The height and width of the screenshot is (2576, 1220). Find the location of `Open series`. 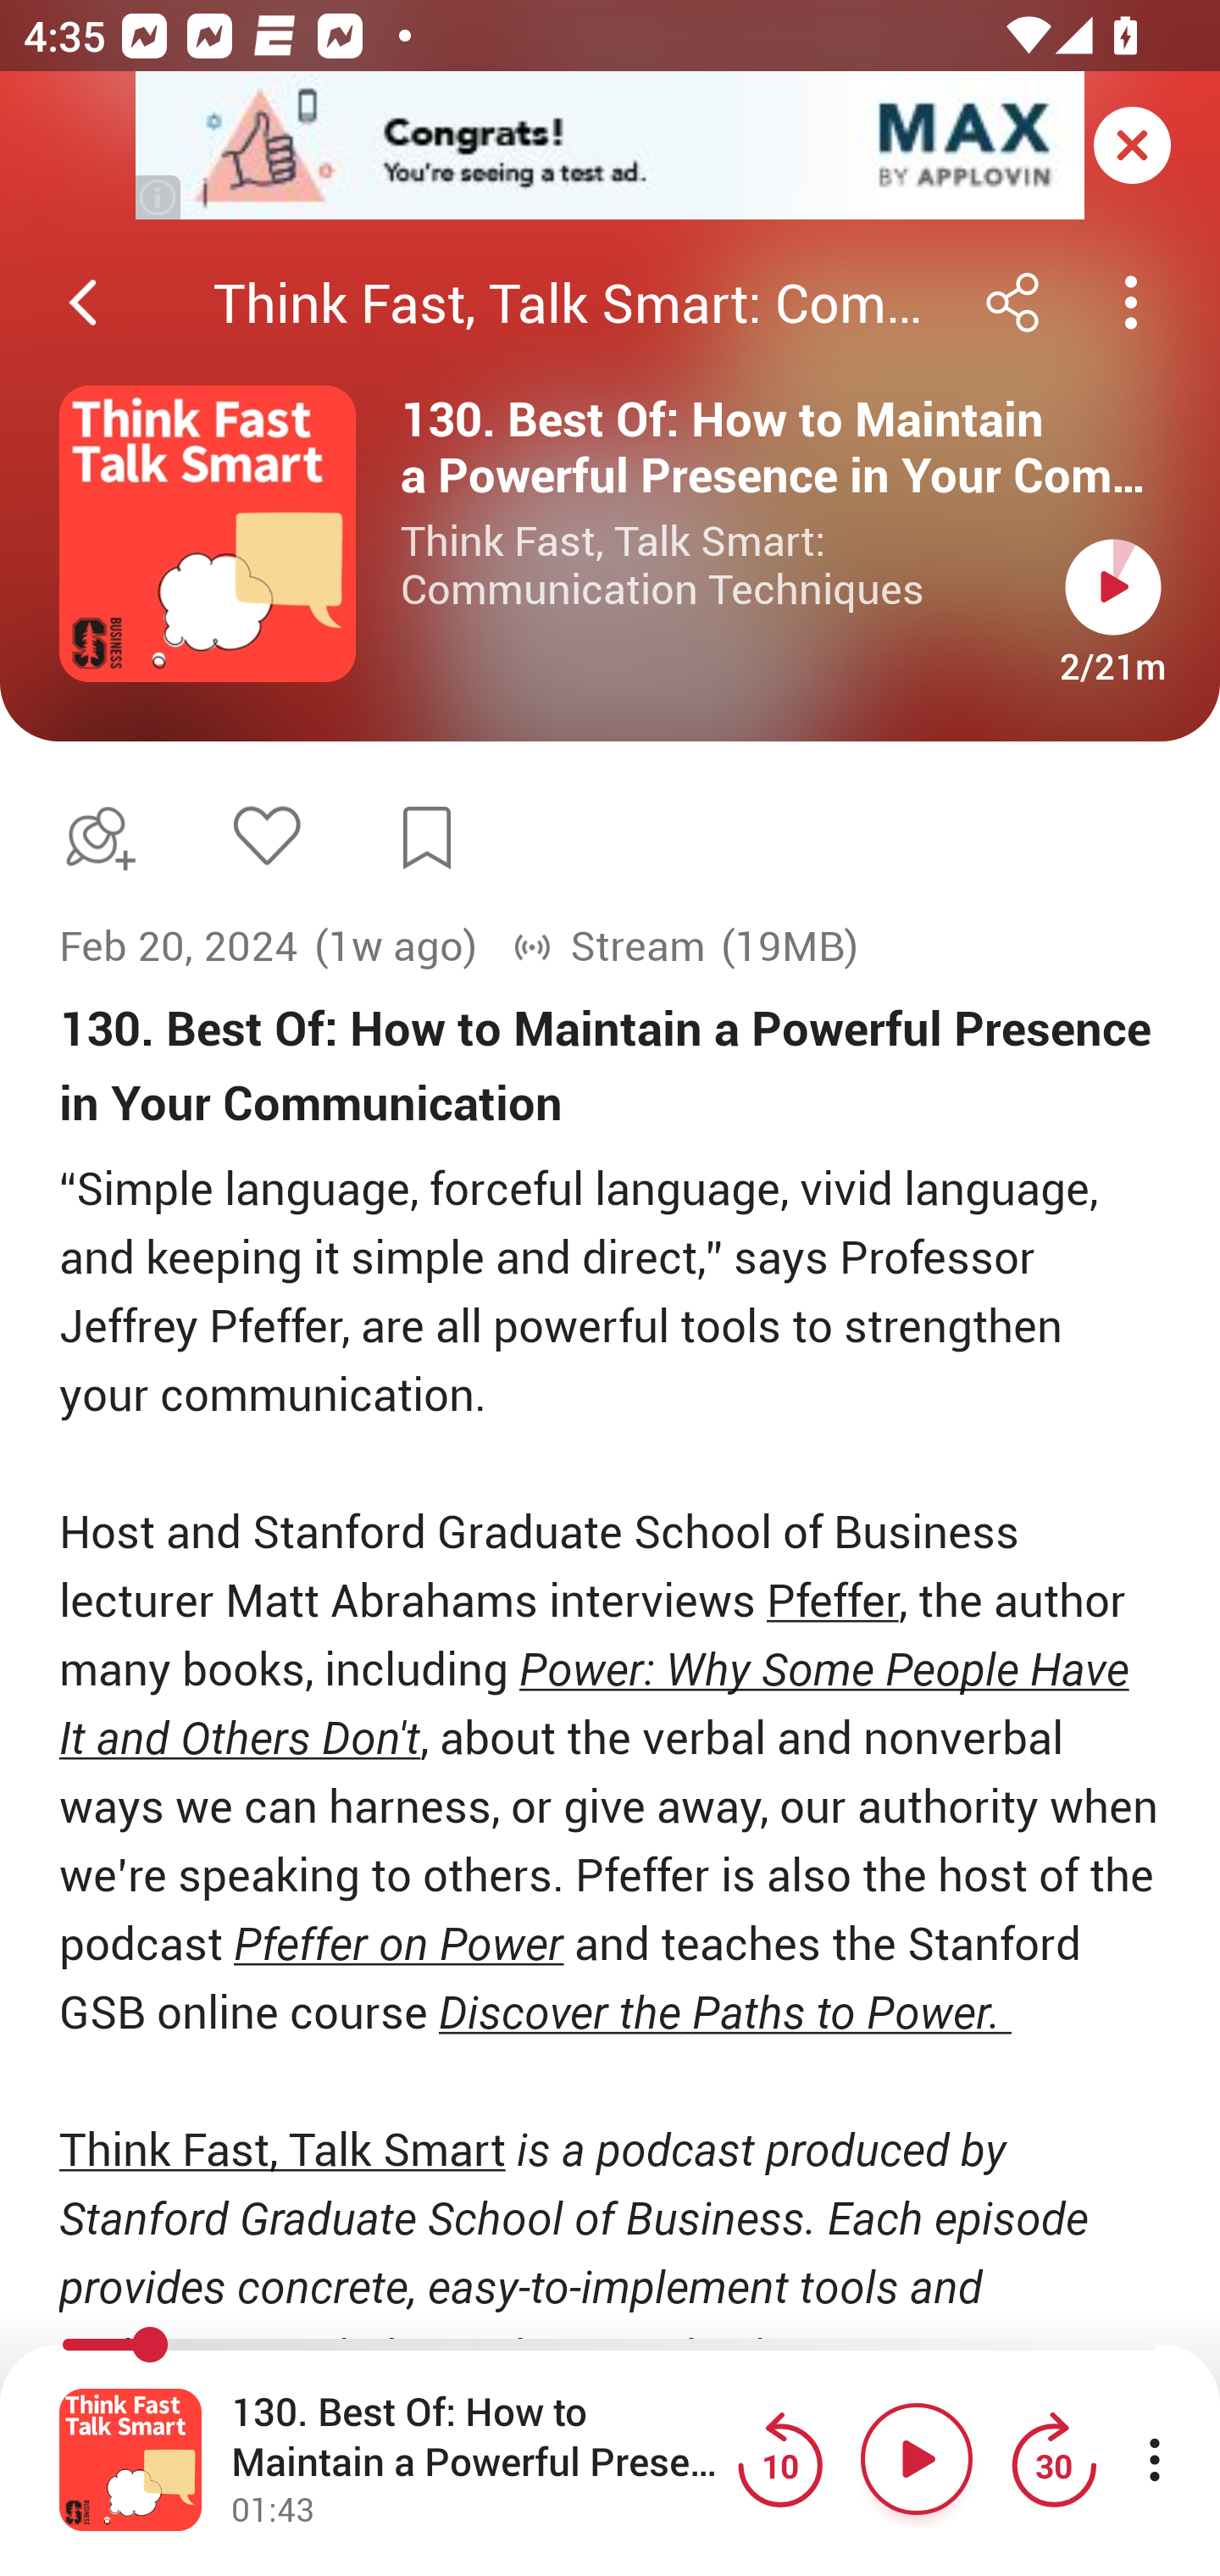

Open series is located at coordinates (208, 534).